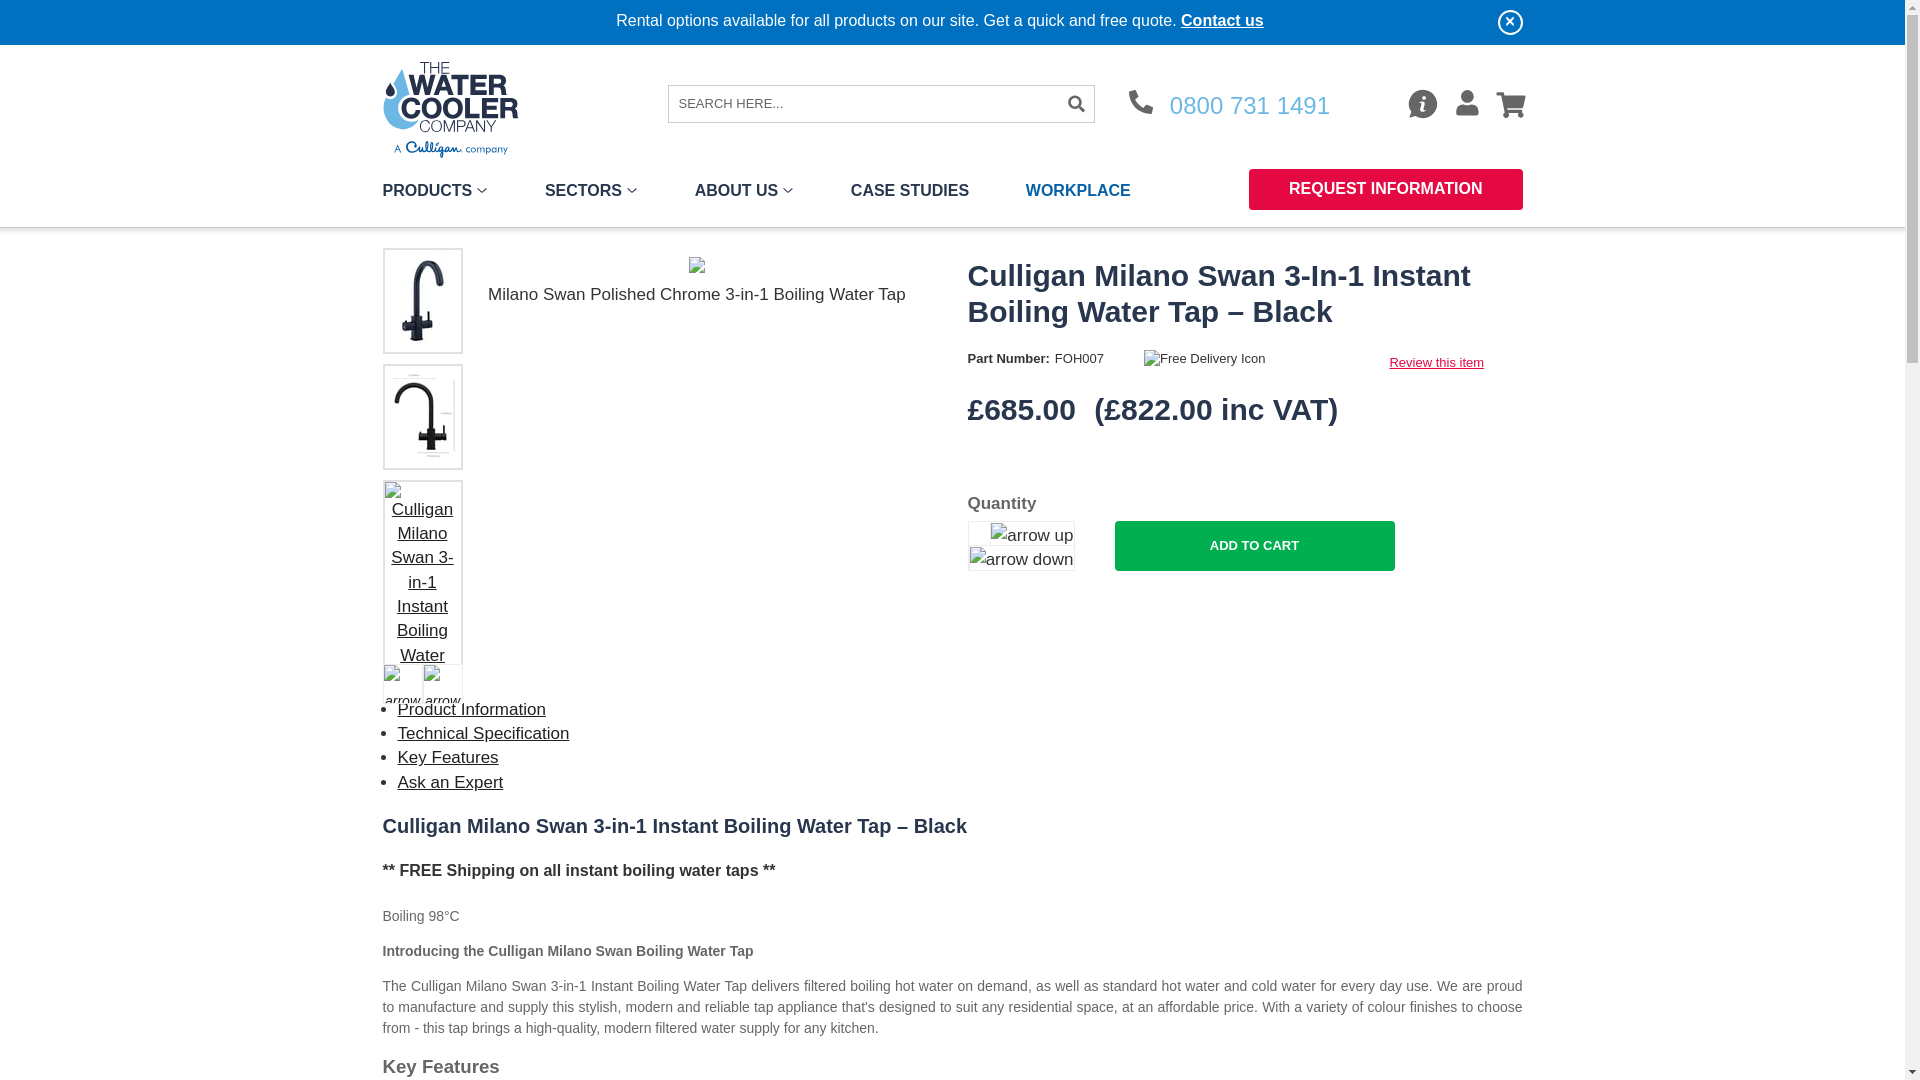  What do you see at coordinates (442, 684) in the screenshot?
I see `Next Image` at bounding box center [442, 684].